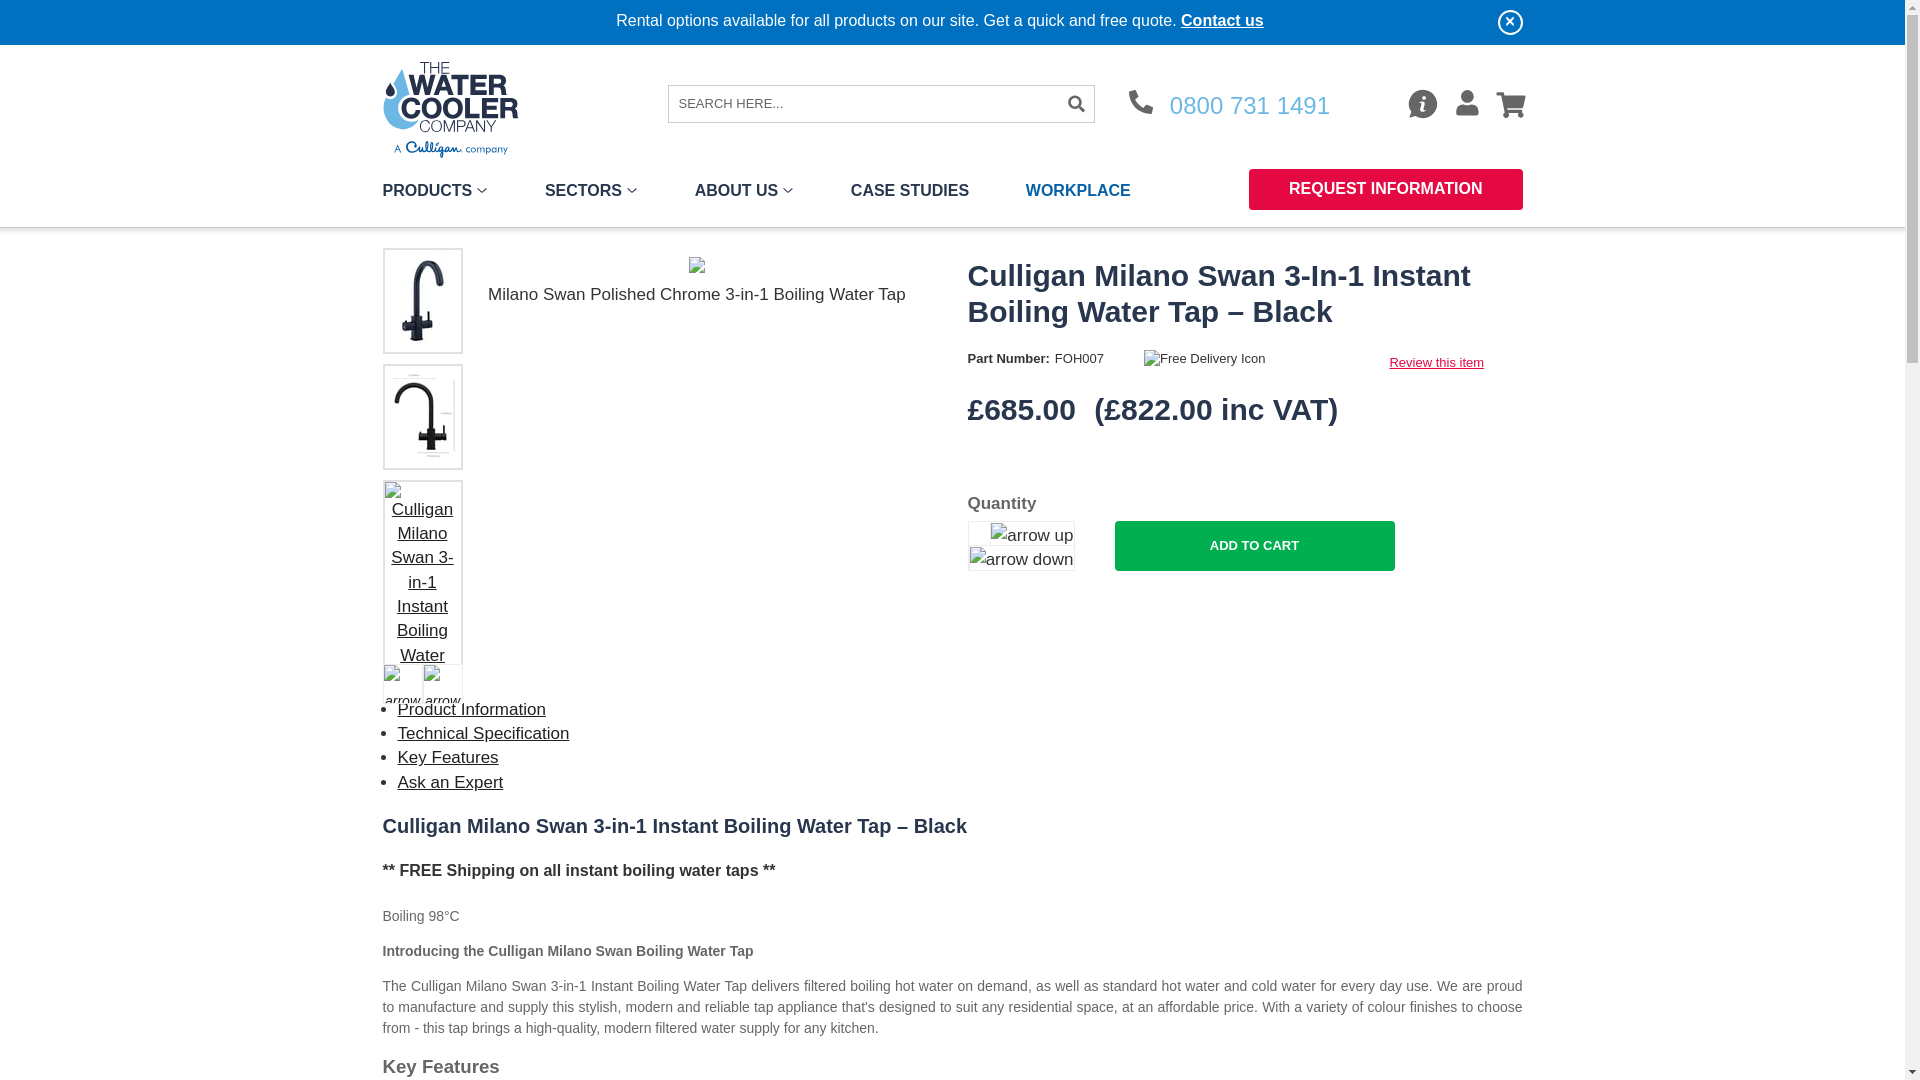  What do you see at coordinates (442, 684) in the screenshot?
I see `Next Image` at bounding box center [442, 684].